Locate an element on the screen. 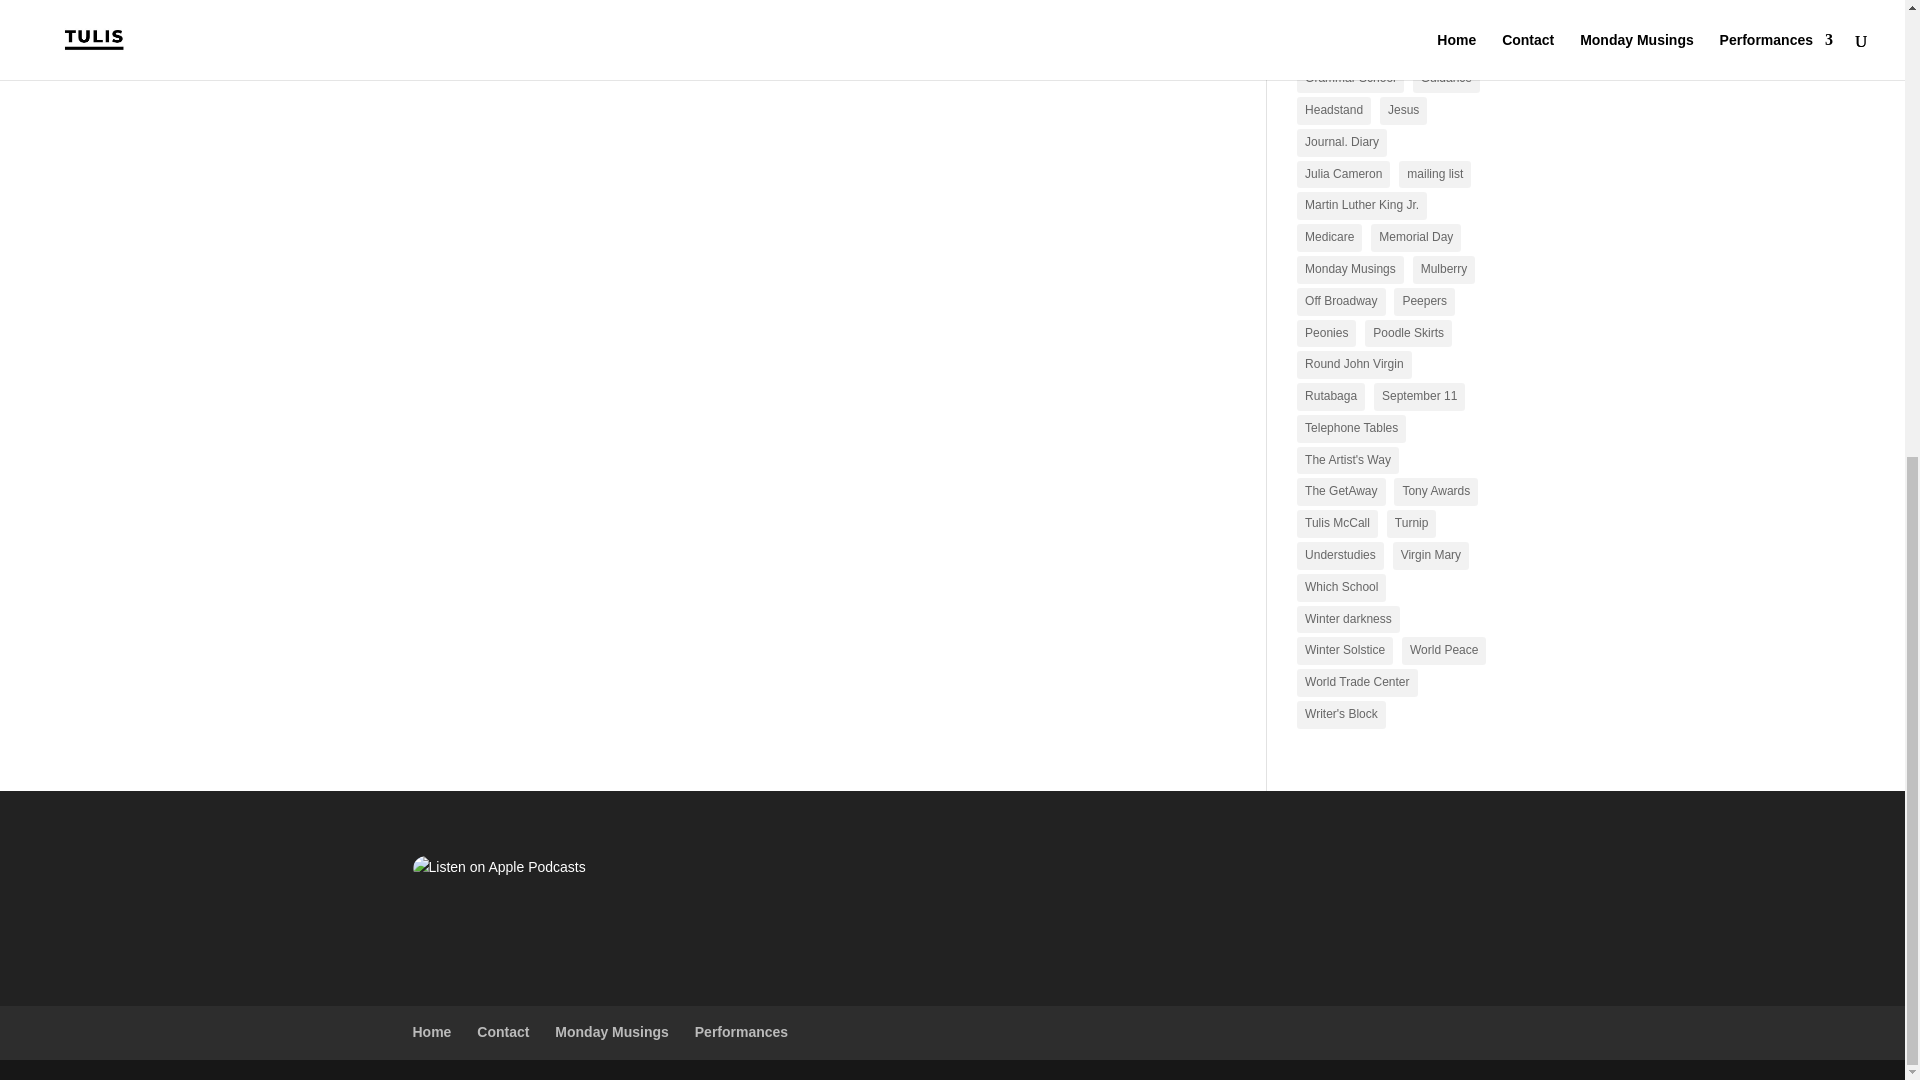 The height and width of the screenshot is (1080, 1920). Jesus is located at coordinates (1403, 111).